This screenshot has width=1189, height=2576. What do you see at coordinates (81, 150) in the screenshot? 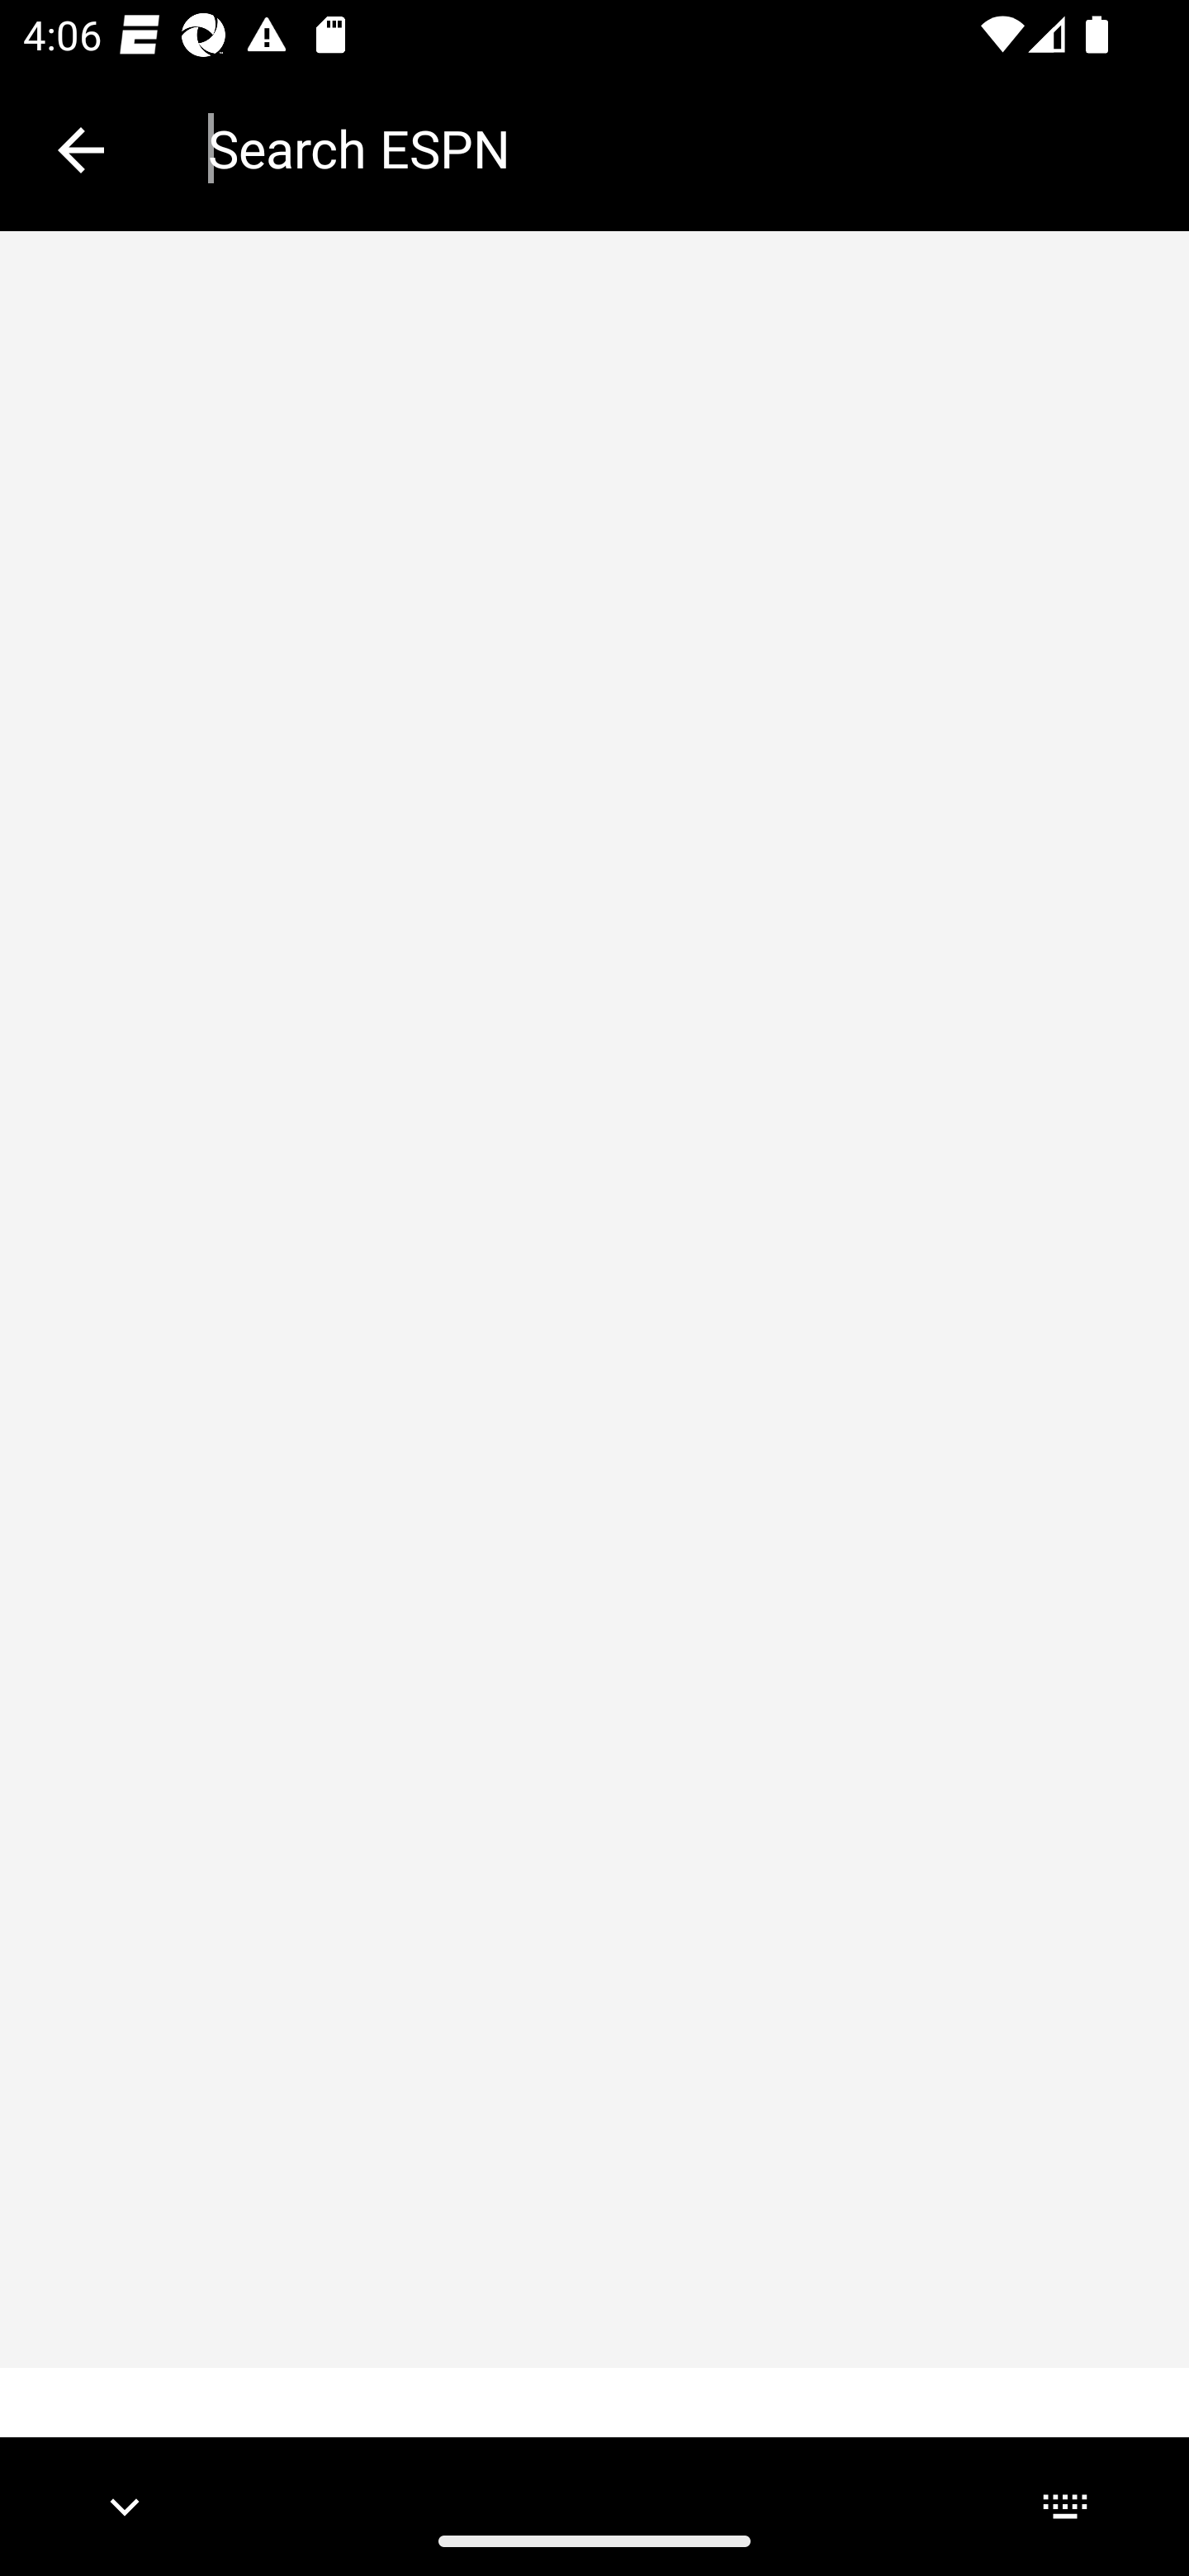
I see `Collapse` at bounding box center [81, 150].